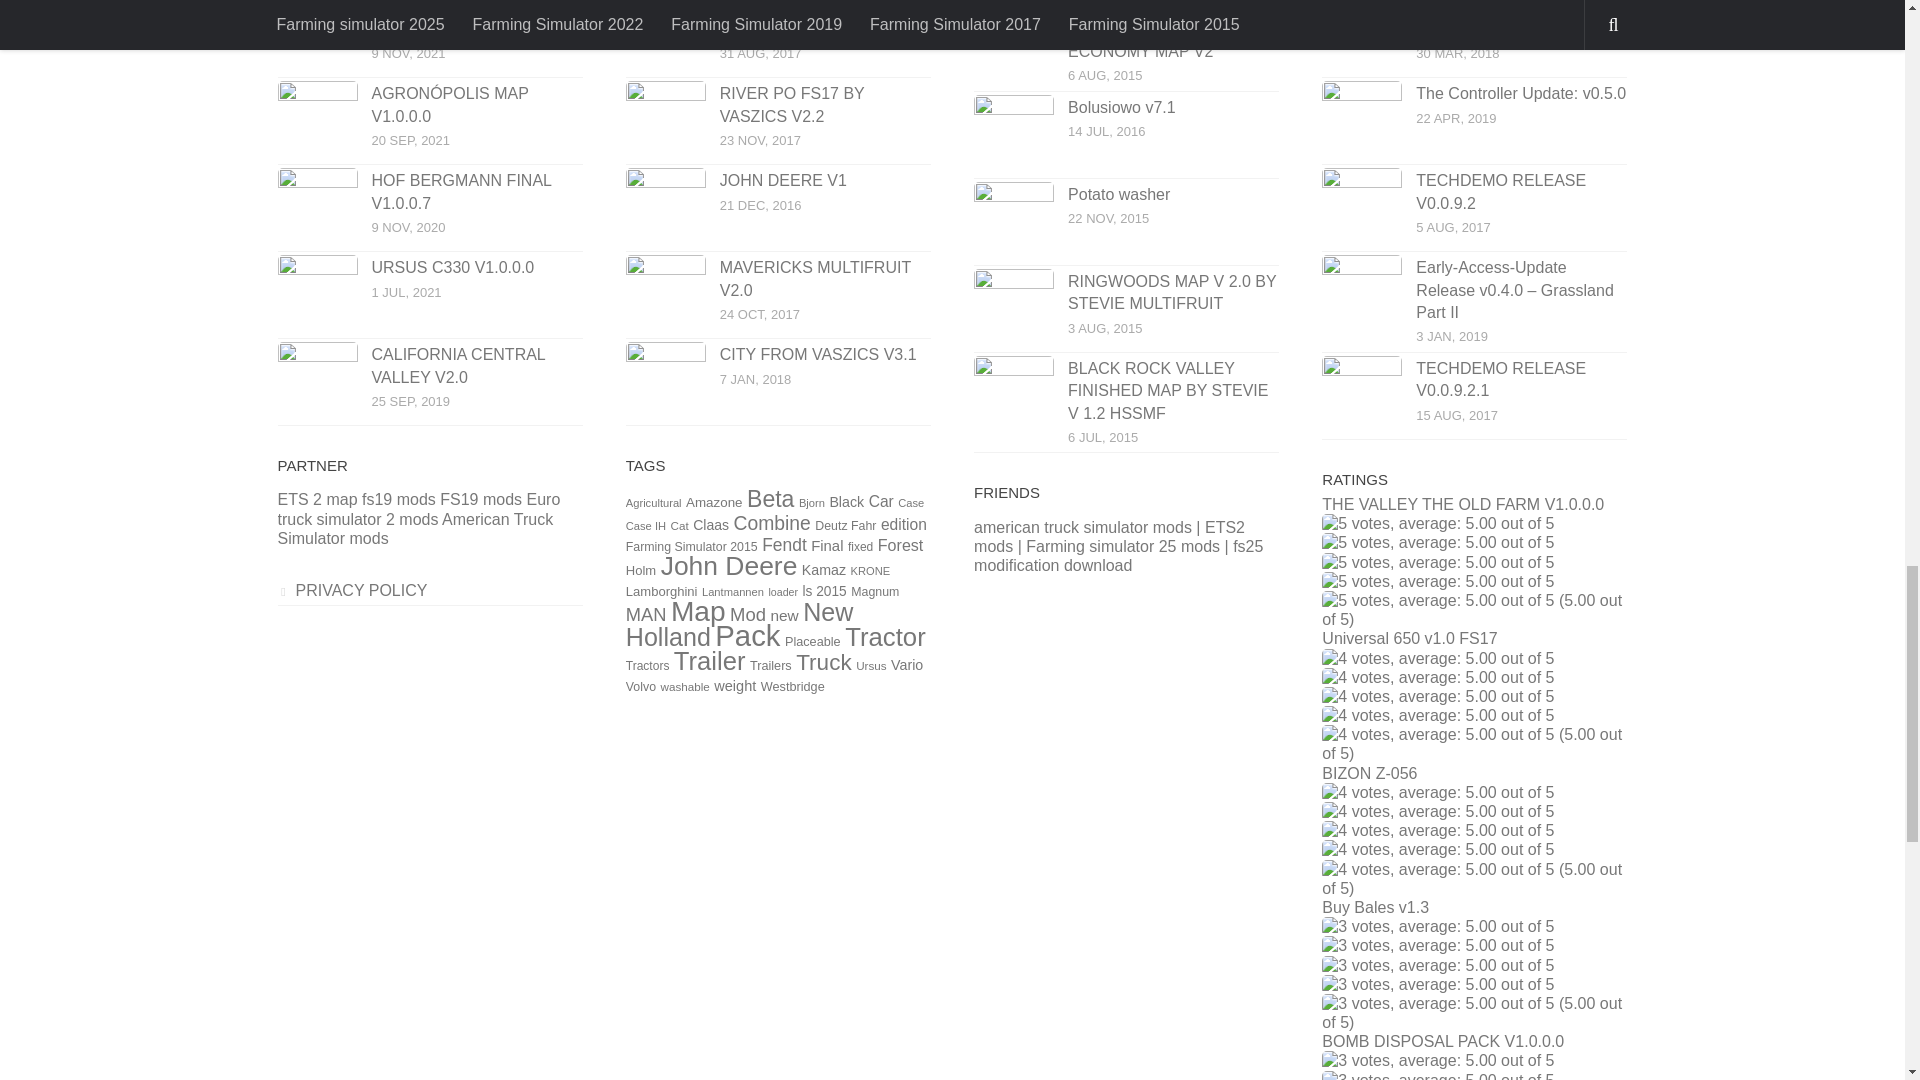 Image resolution: width=1920 pixels, height=1080 pixels. Describe the element at coordinates (476, 18) in the screenshot. I see `DELOREAN TIME MACHINE V1.0.0.0` at that location.